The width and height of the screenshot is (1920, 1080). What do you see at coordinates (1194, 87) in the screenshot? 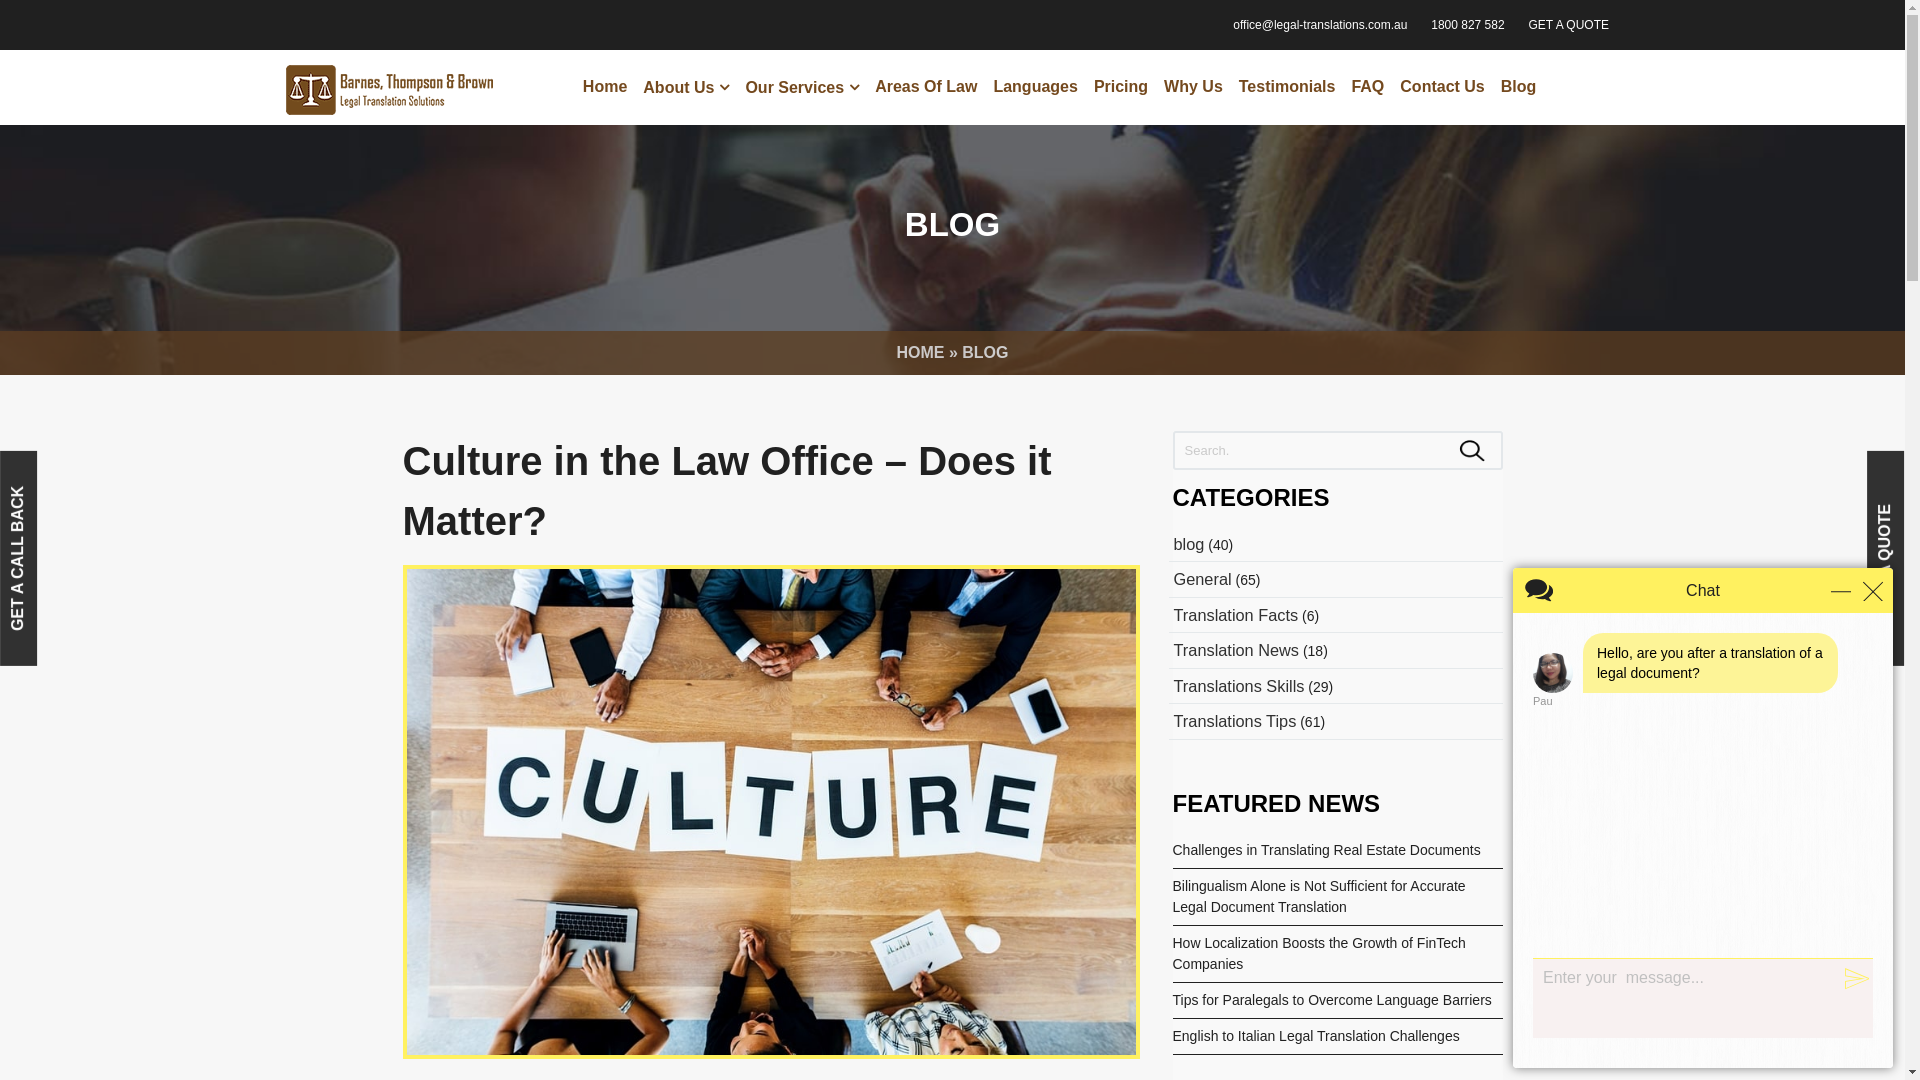
I see `Why Us` at bounding box center [1194, 87].